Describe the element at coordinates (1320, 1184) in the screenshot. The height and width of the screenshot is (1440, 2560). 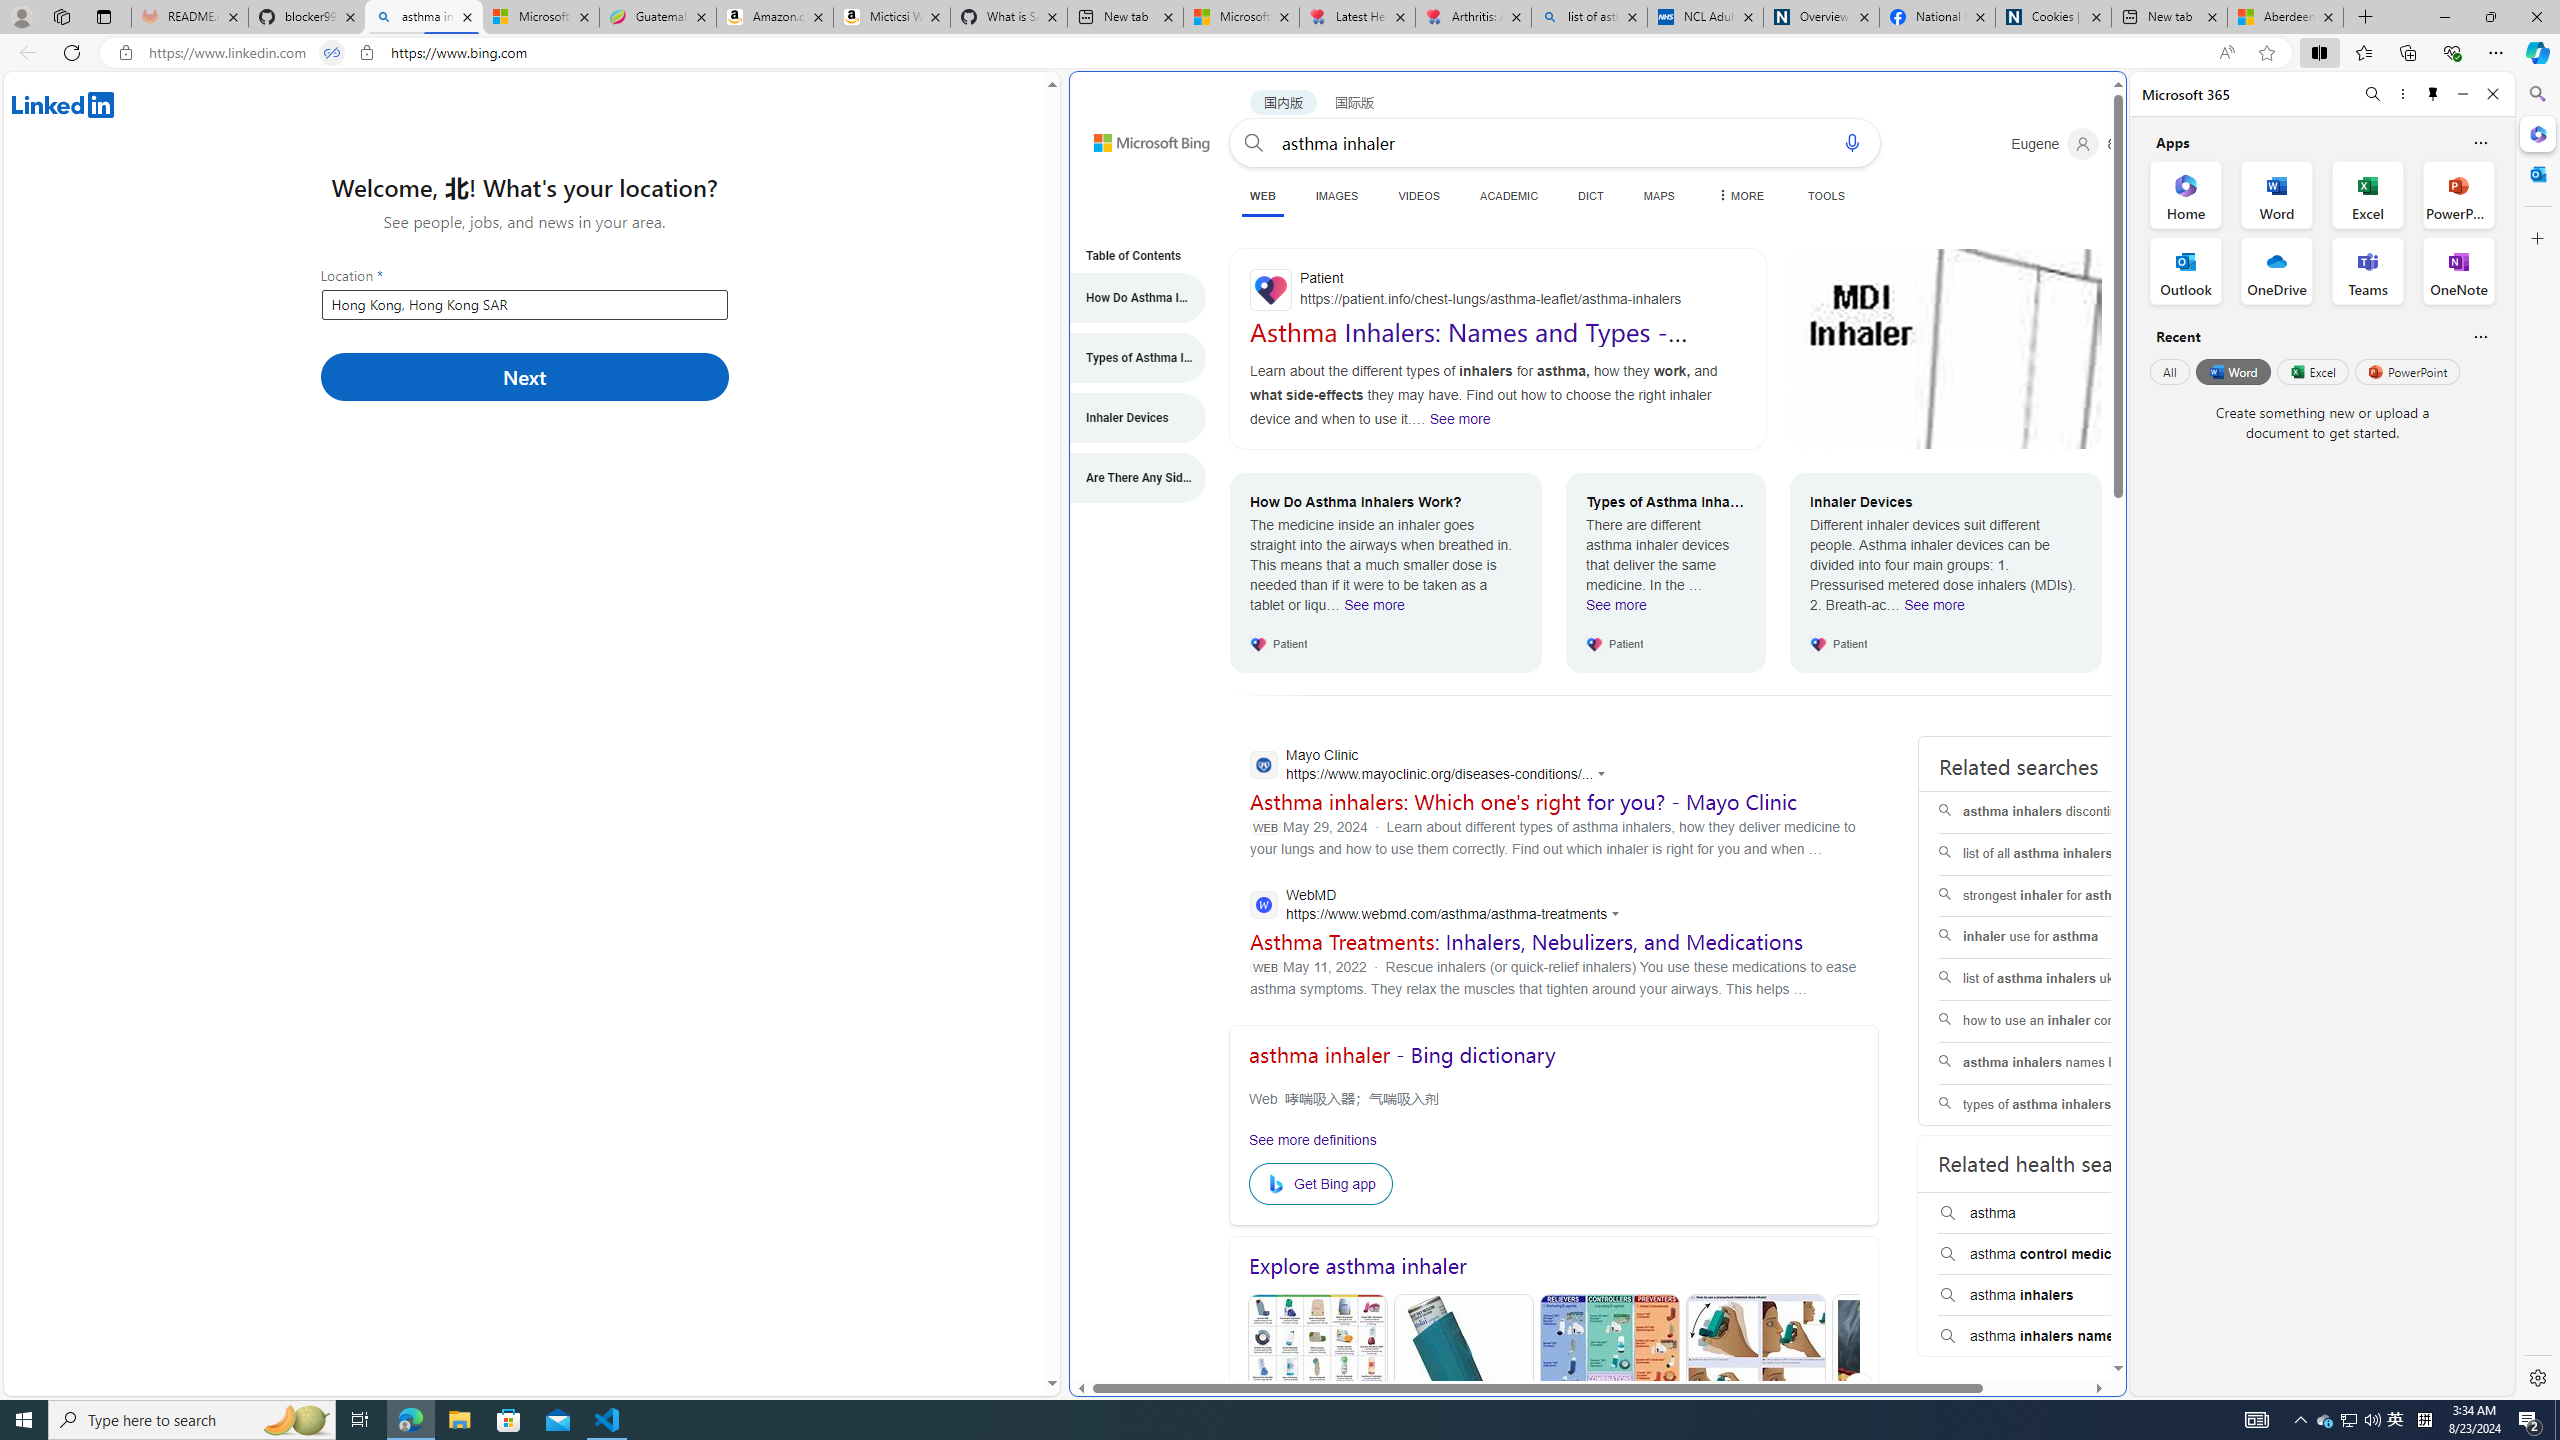
I see `Get Bing app` at that location.